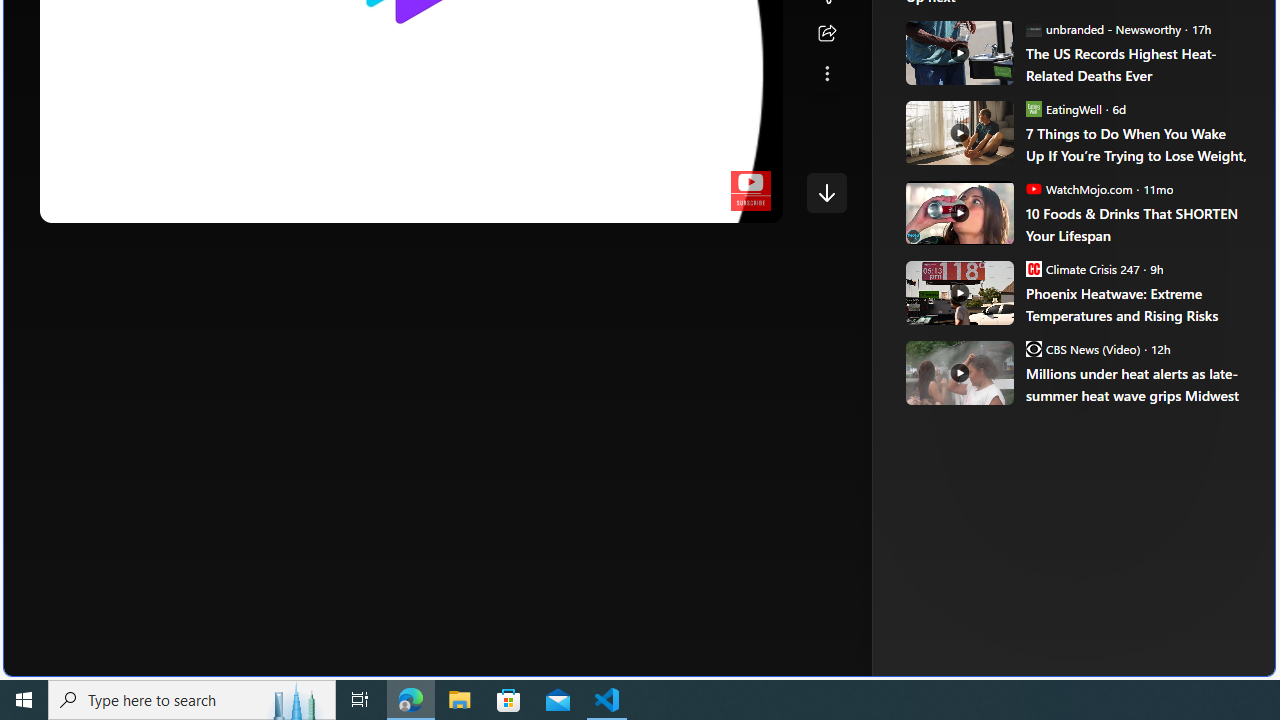  Describe the element at coordinates (1136, 224) in the screenshot. I see `10 Foods & Drinks That SHORTEN Your Lifespan` at that location.